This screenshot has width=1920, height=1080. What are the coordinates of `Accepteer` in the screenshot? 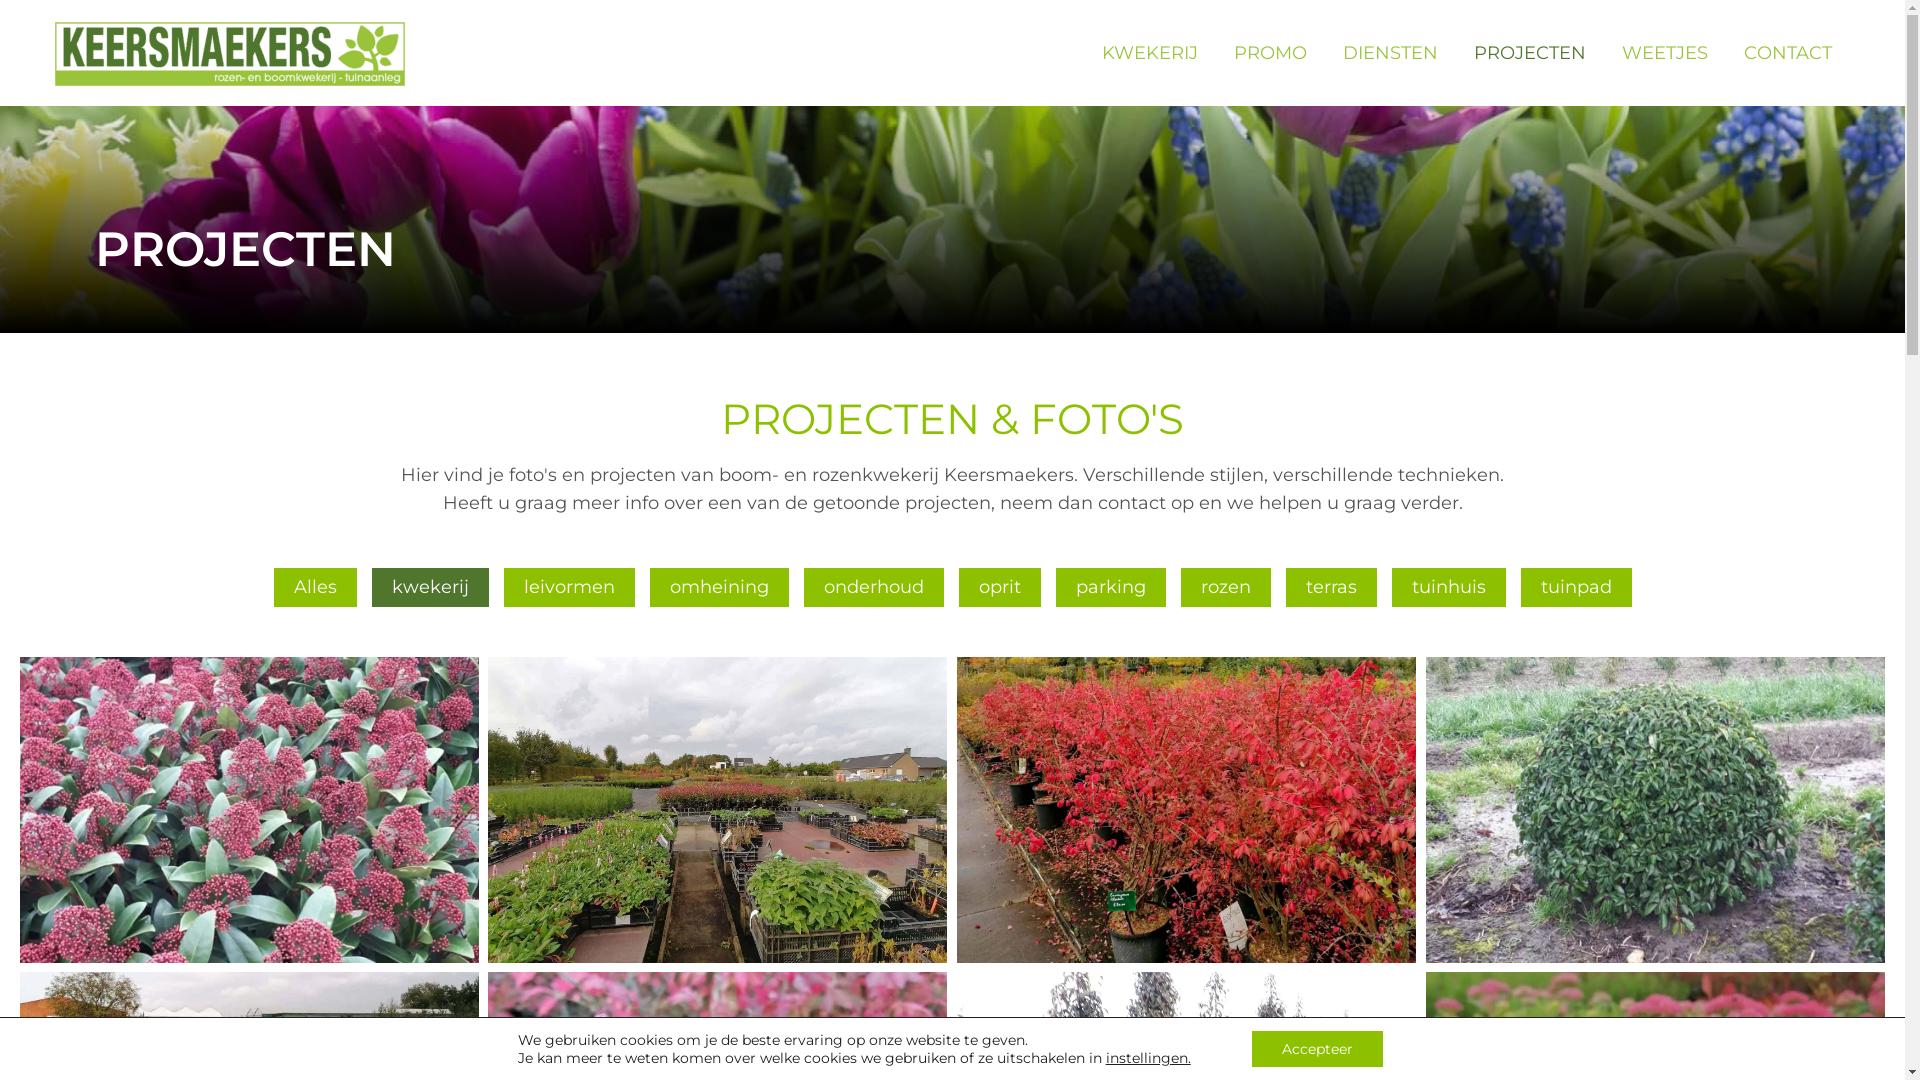 It's located at (1318, 1049).